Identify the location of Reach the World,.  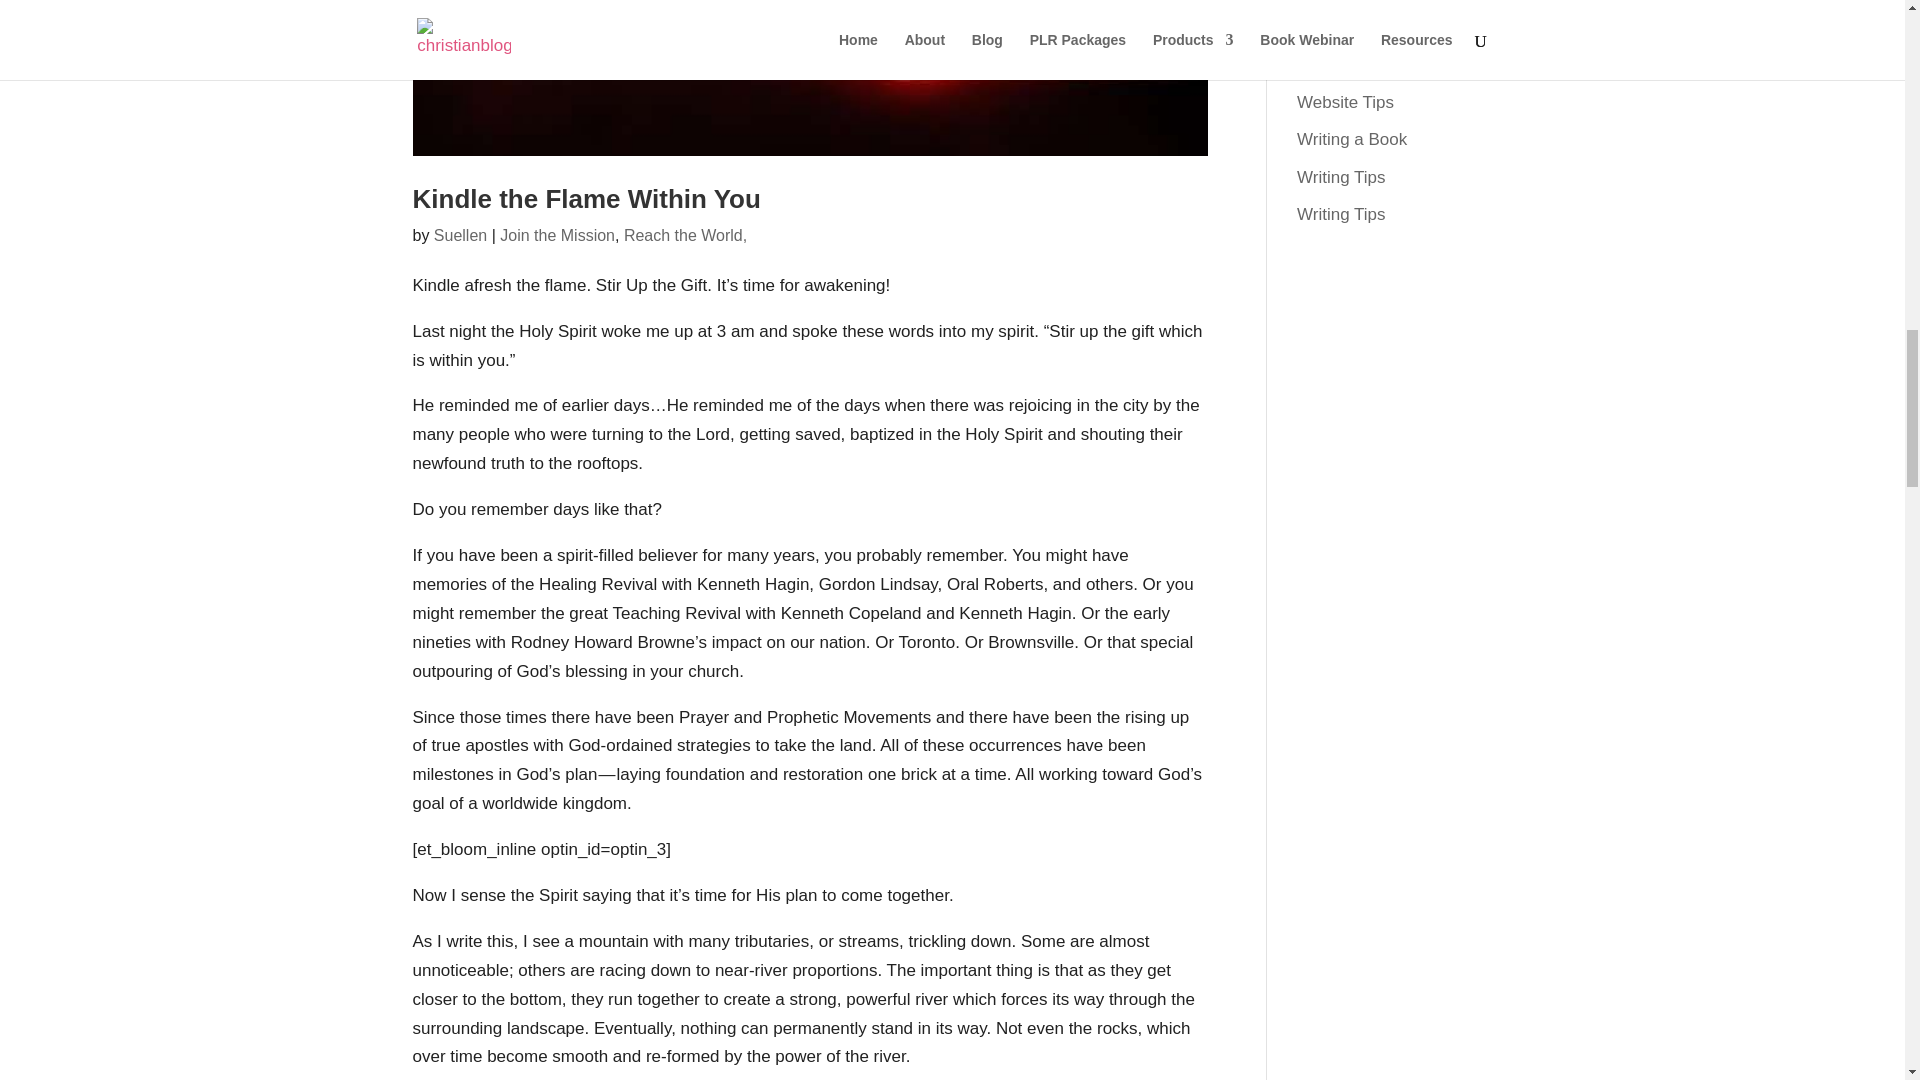
(685, 235).